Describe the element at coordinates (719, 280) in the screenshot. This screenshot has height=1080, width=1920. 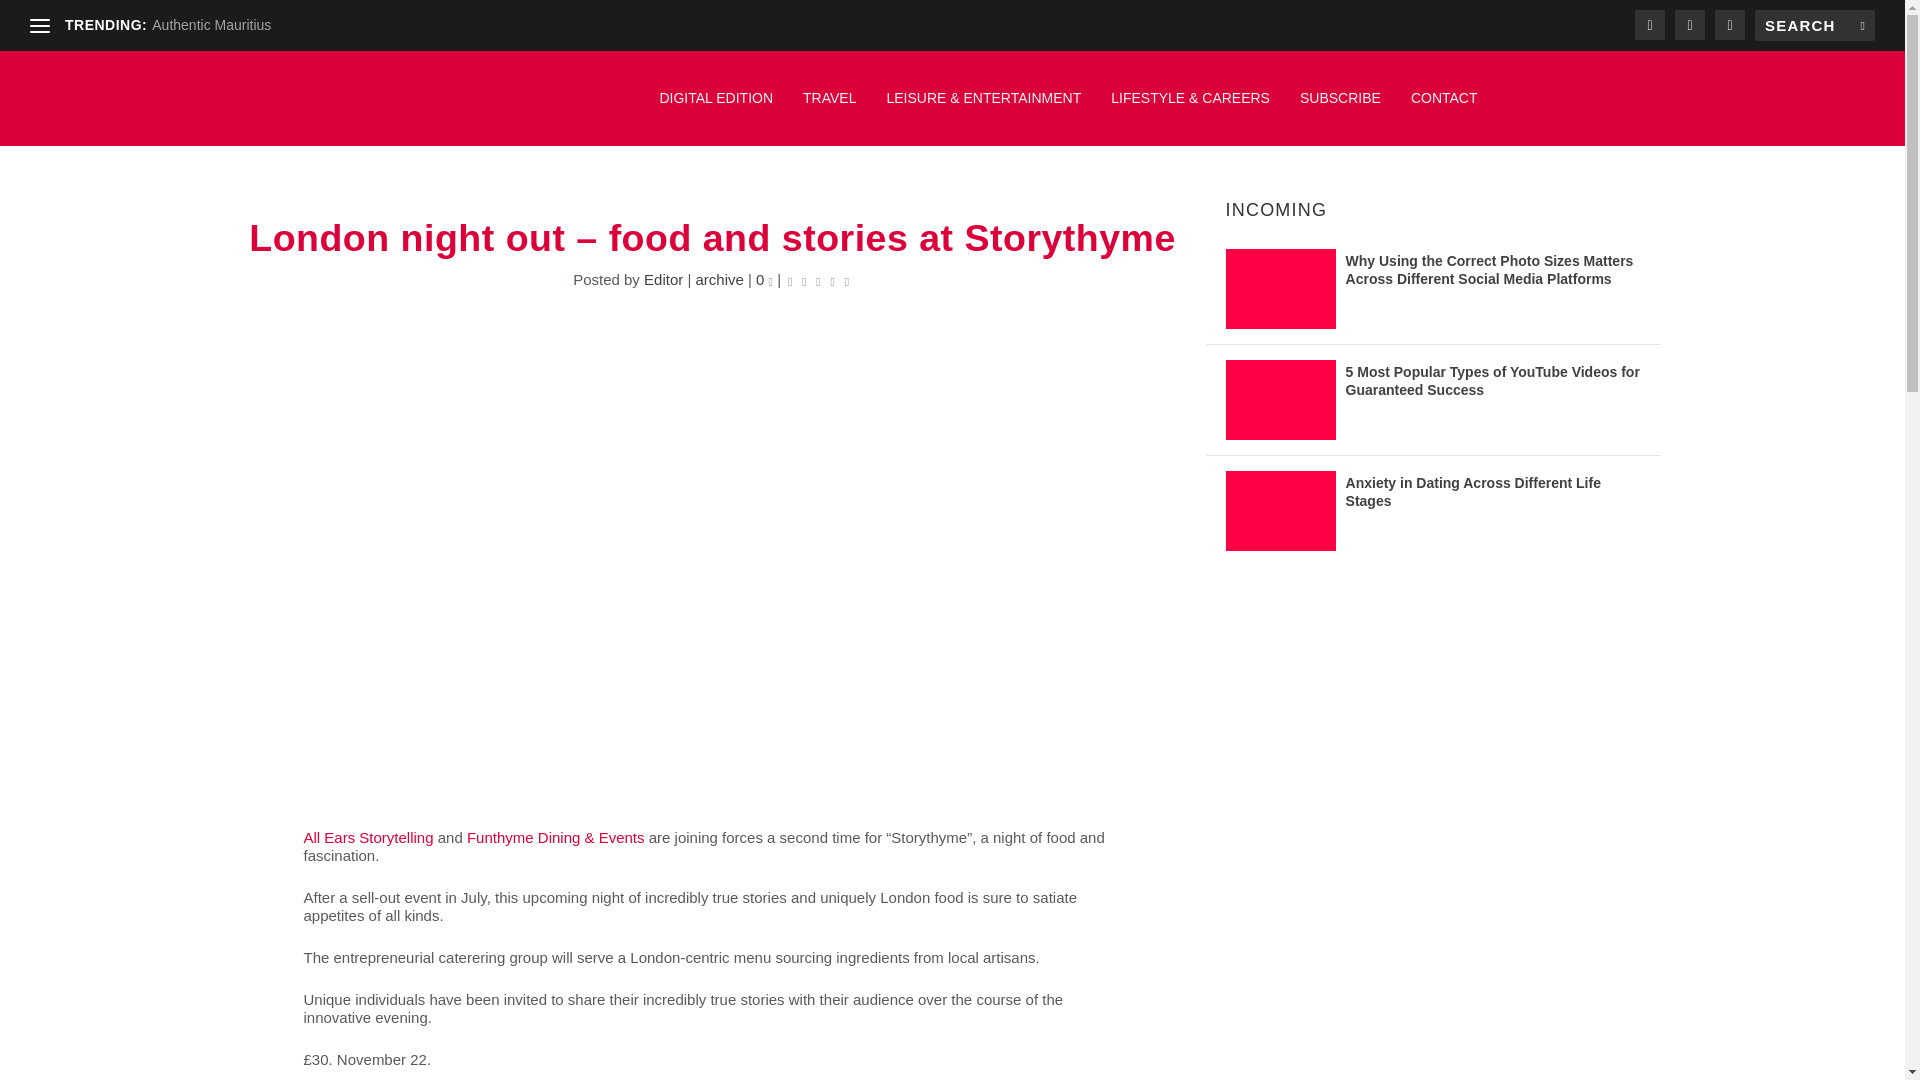
I see `archive` at that location.